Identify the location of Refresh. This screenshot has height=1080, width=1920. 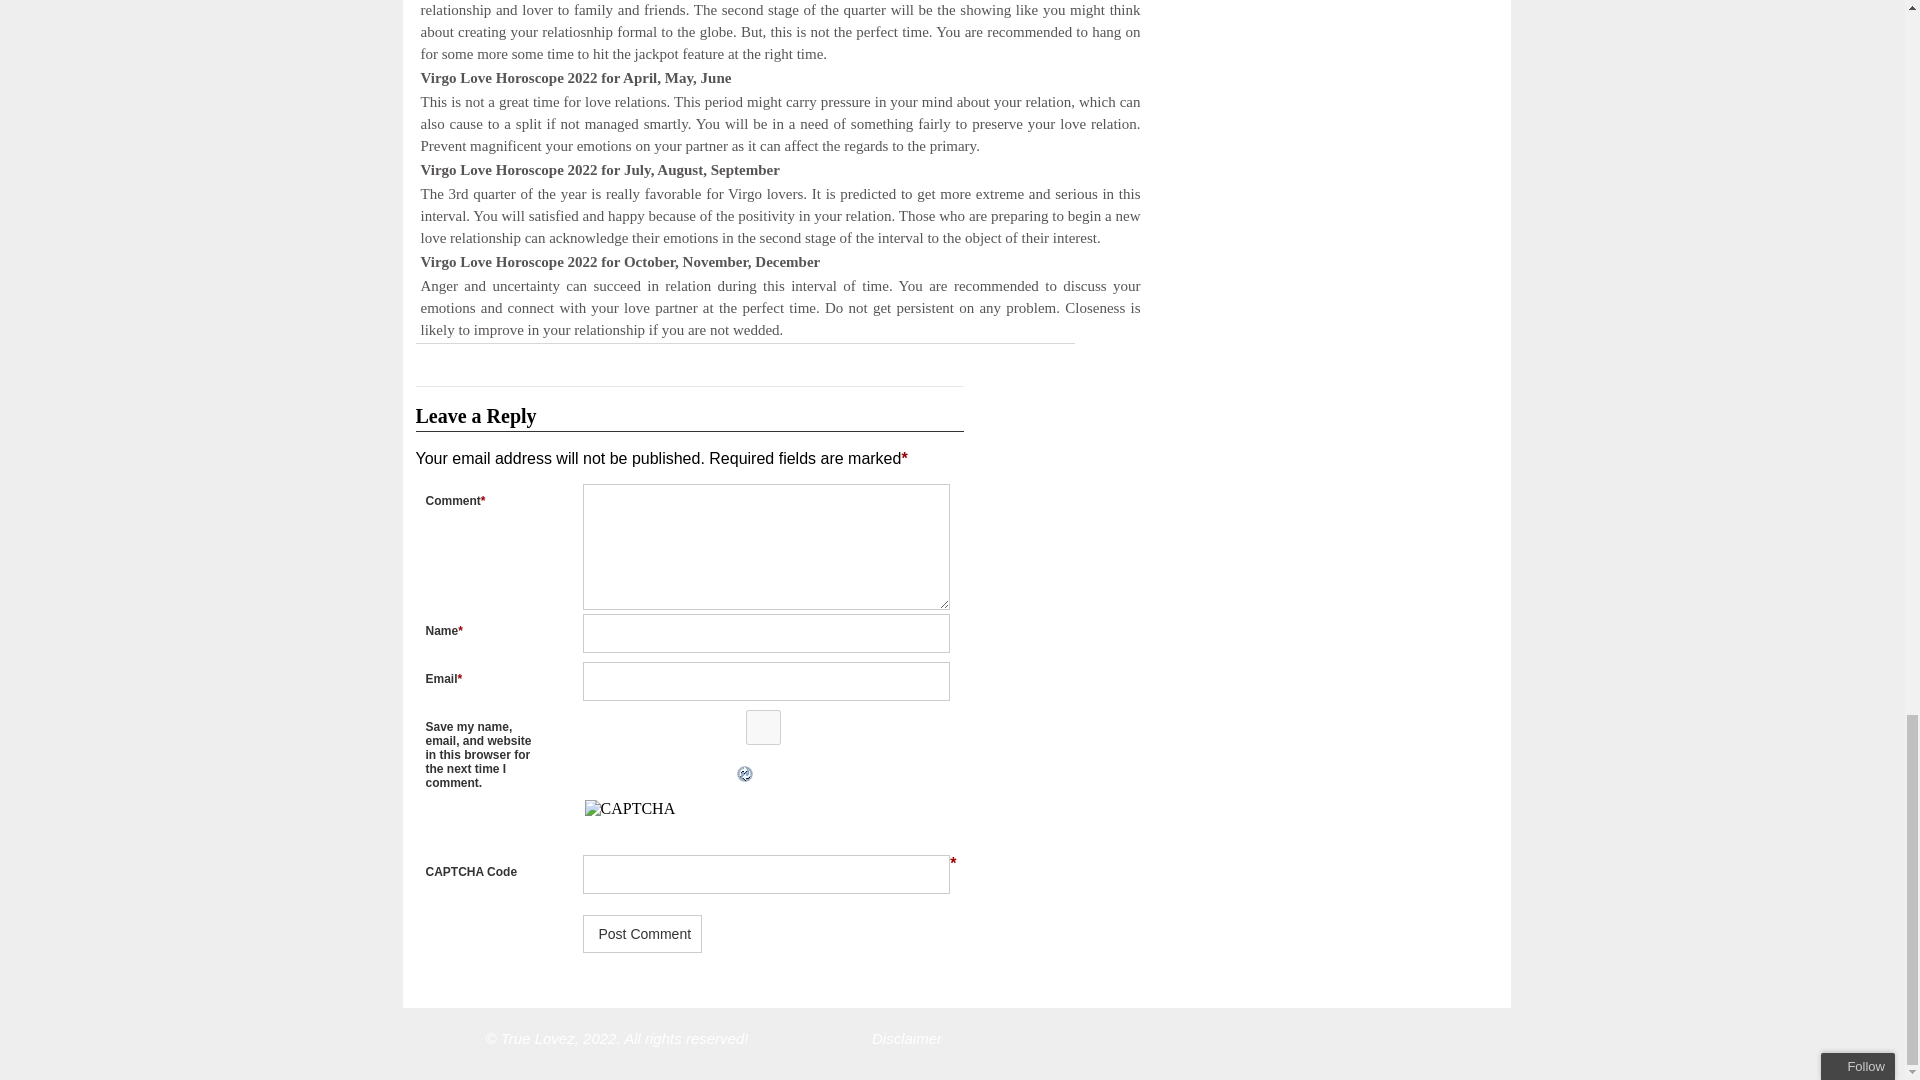
(576, 774).